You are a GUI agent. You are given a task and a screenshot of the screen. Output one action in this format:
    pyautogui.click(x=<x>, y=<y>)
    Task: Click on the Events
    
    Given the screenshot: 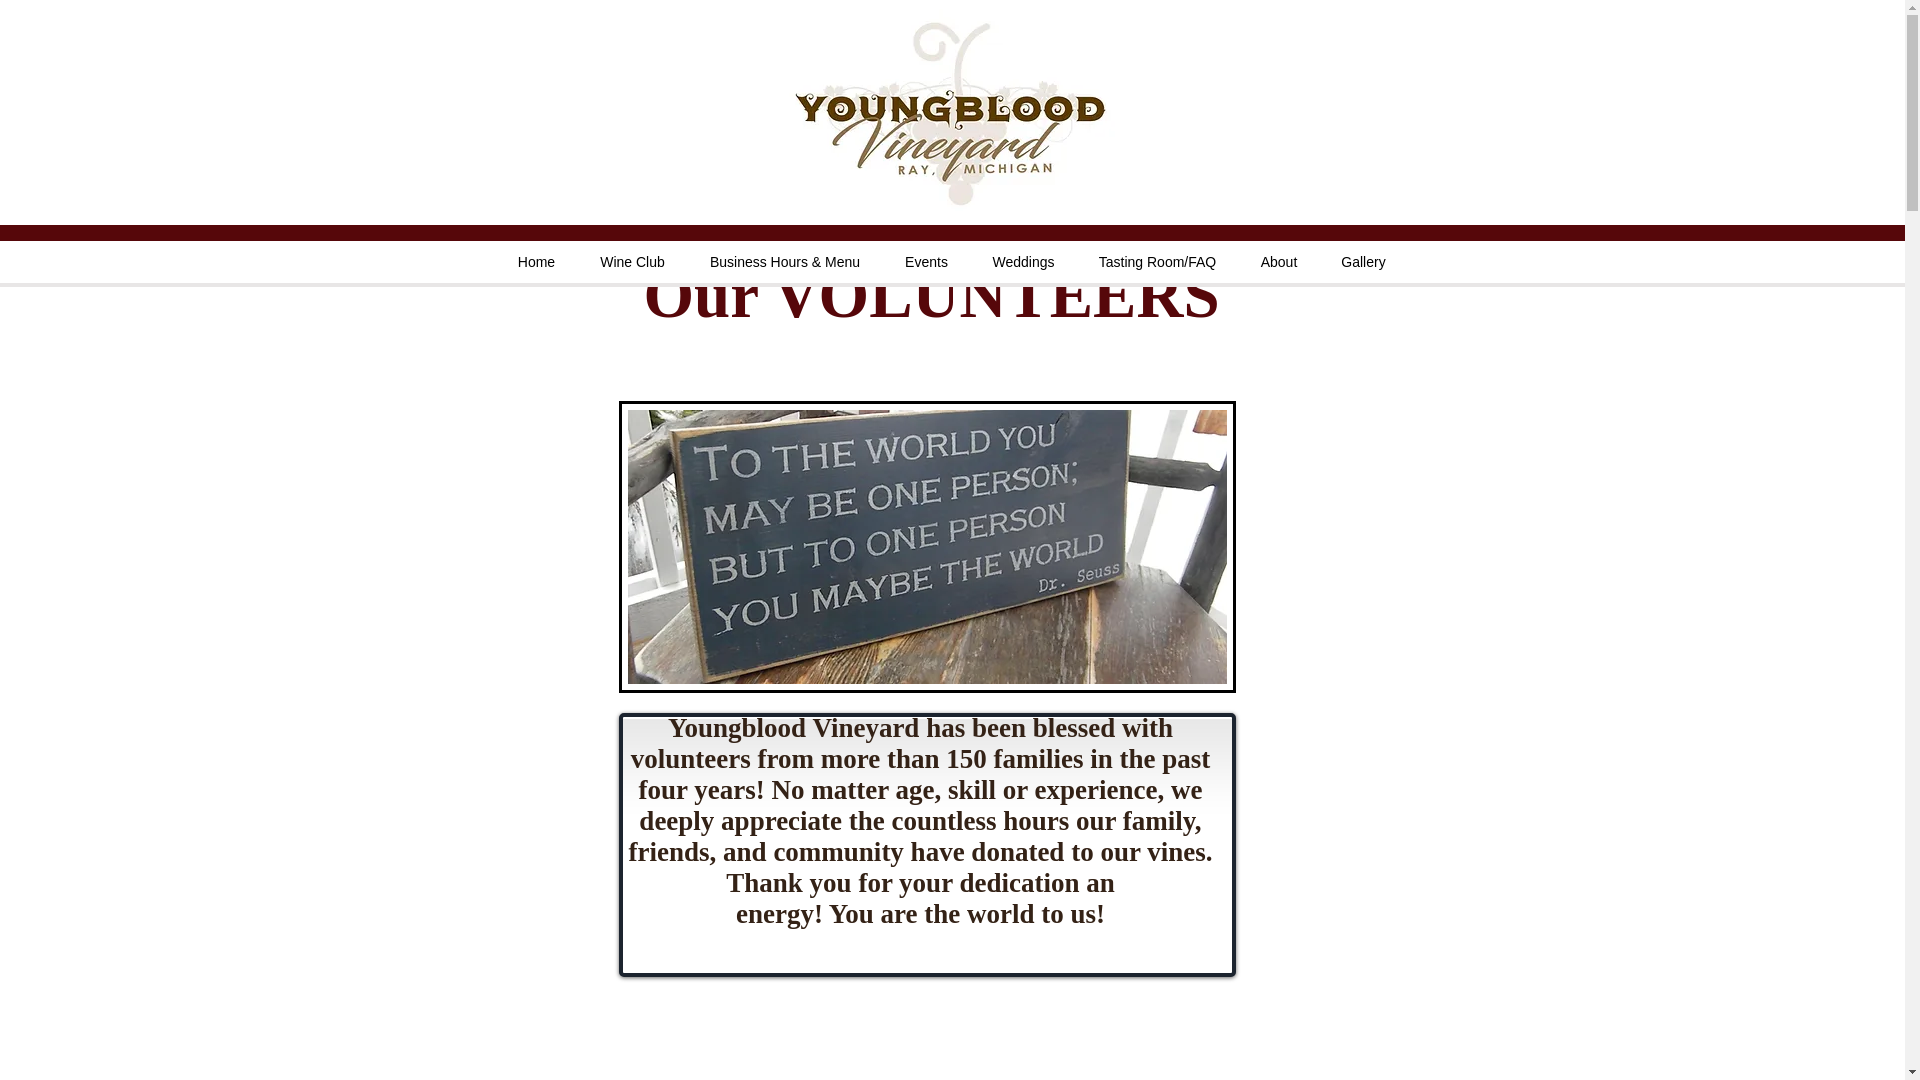 What is the action you would take?
    pyautogui.click(x=925, y=262)
    